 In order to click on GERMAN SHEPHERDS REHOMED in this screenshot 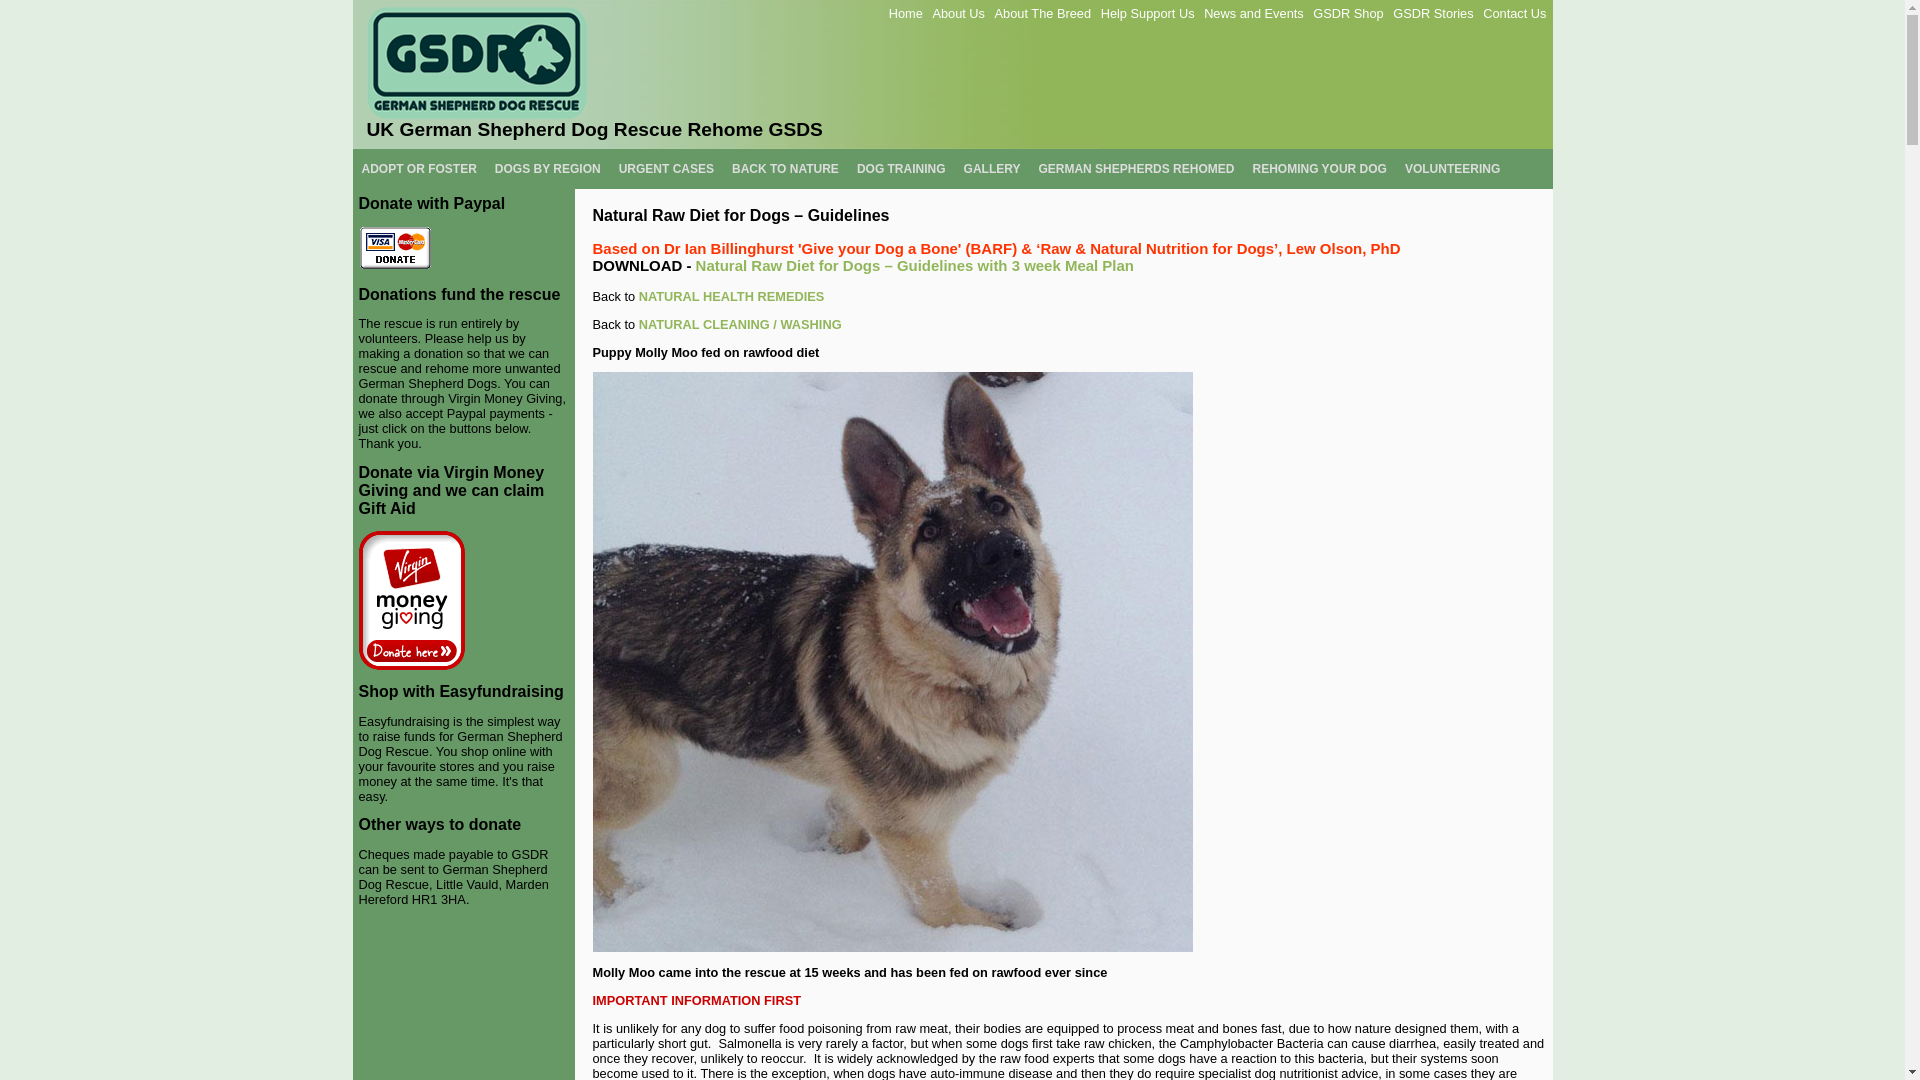, I will do `click(1136, 169)`.